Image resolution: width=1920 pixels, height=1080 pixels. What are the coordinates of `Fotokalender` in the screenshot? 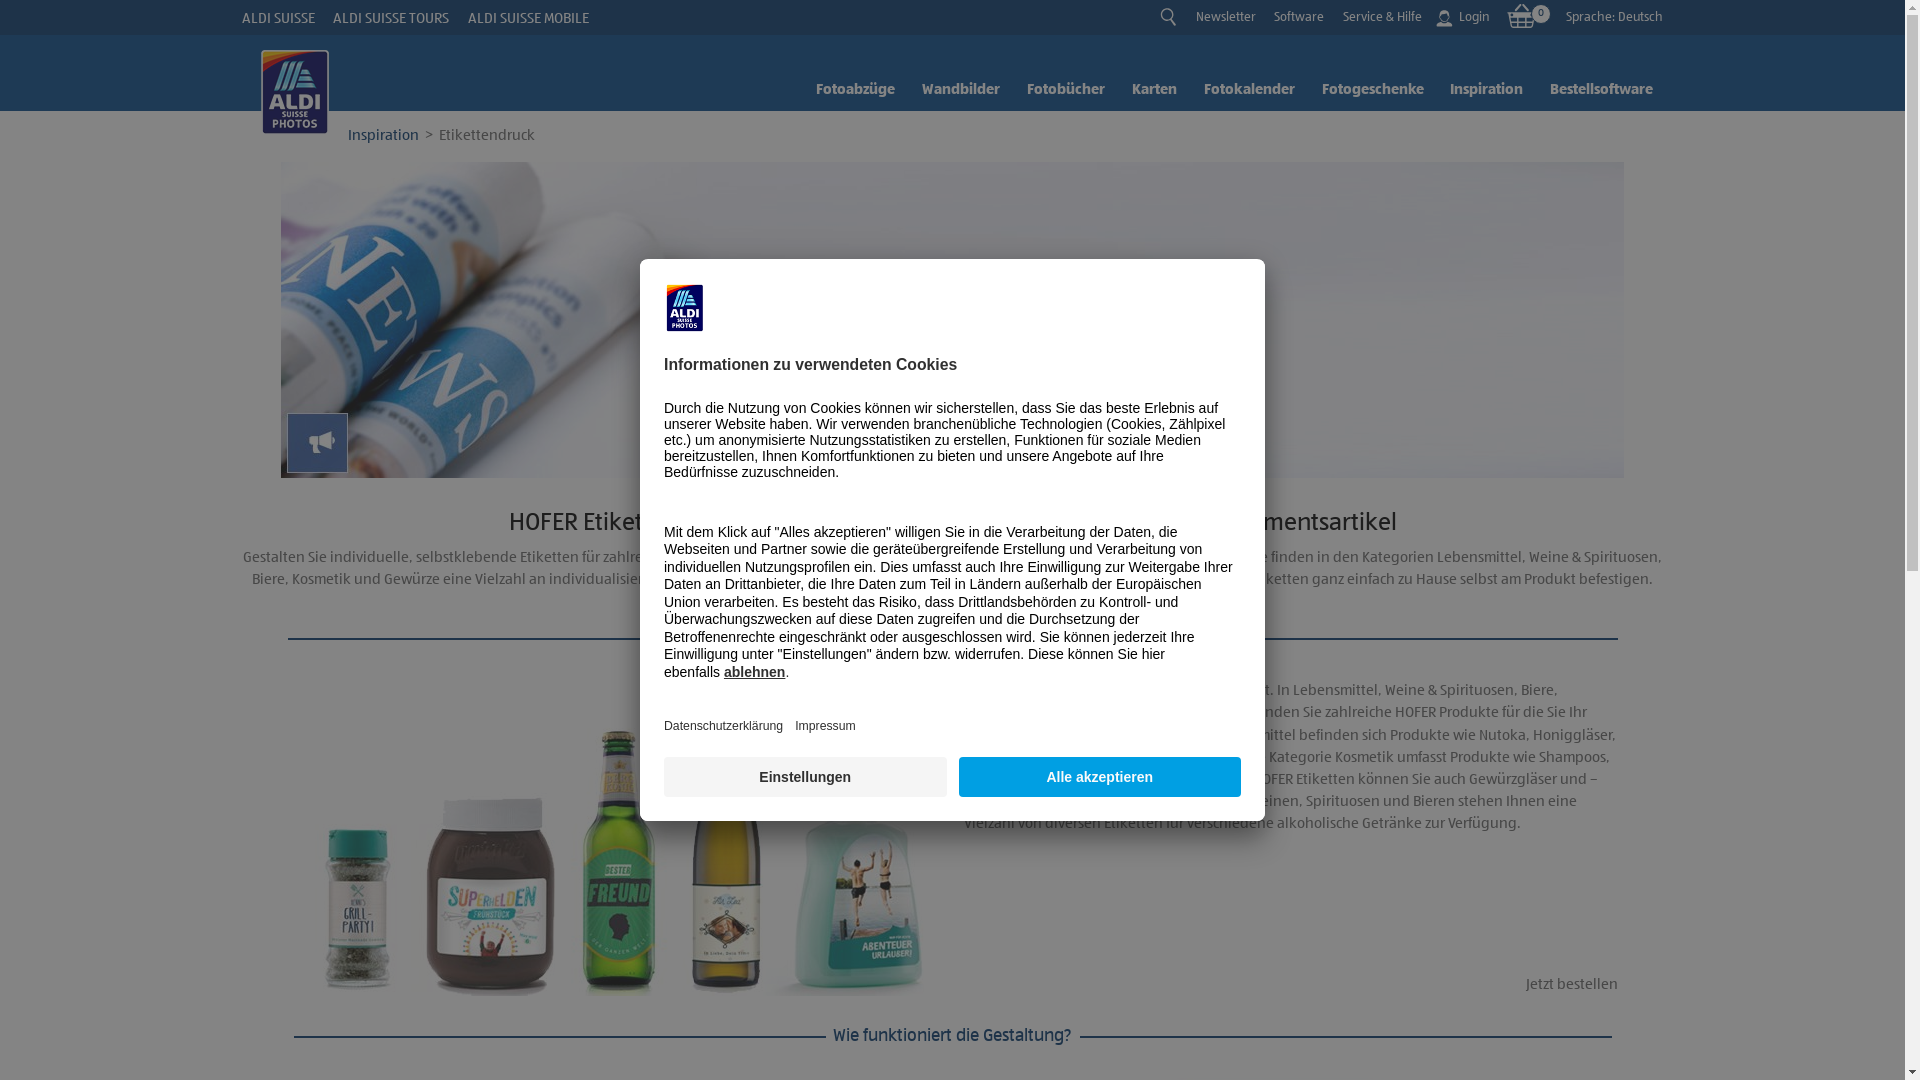 It's located at (1246, 92).